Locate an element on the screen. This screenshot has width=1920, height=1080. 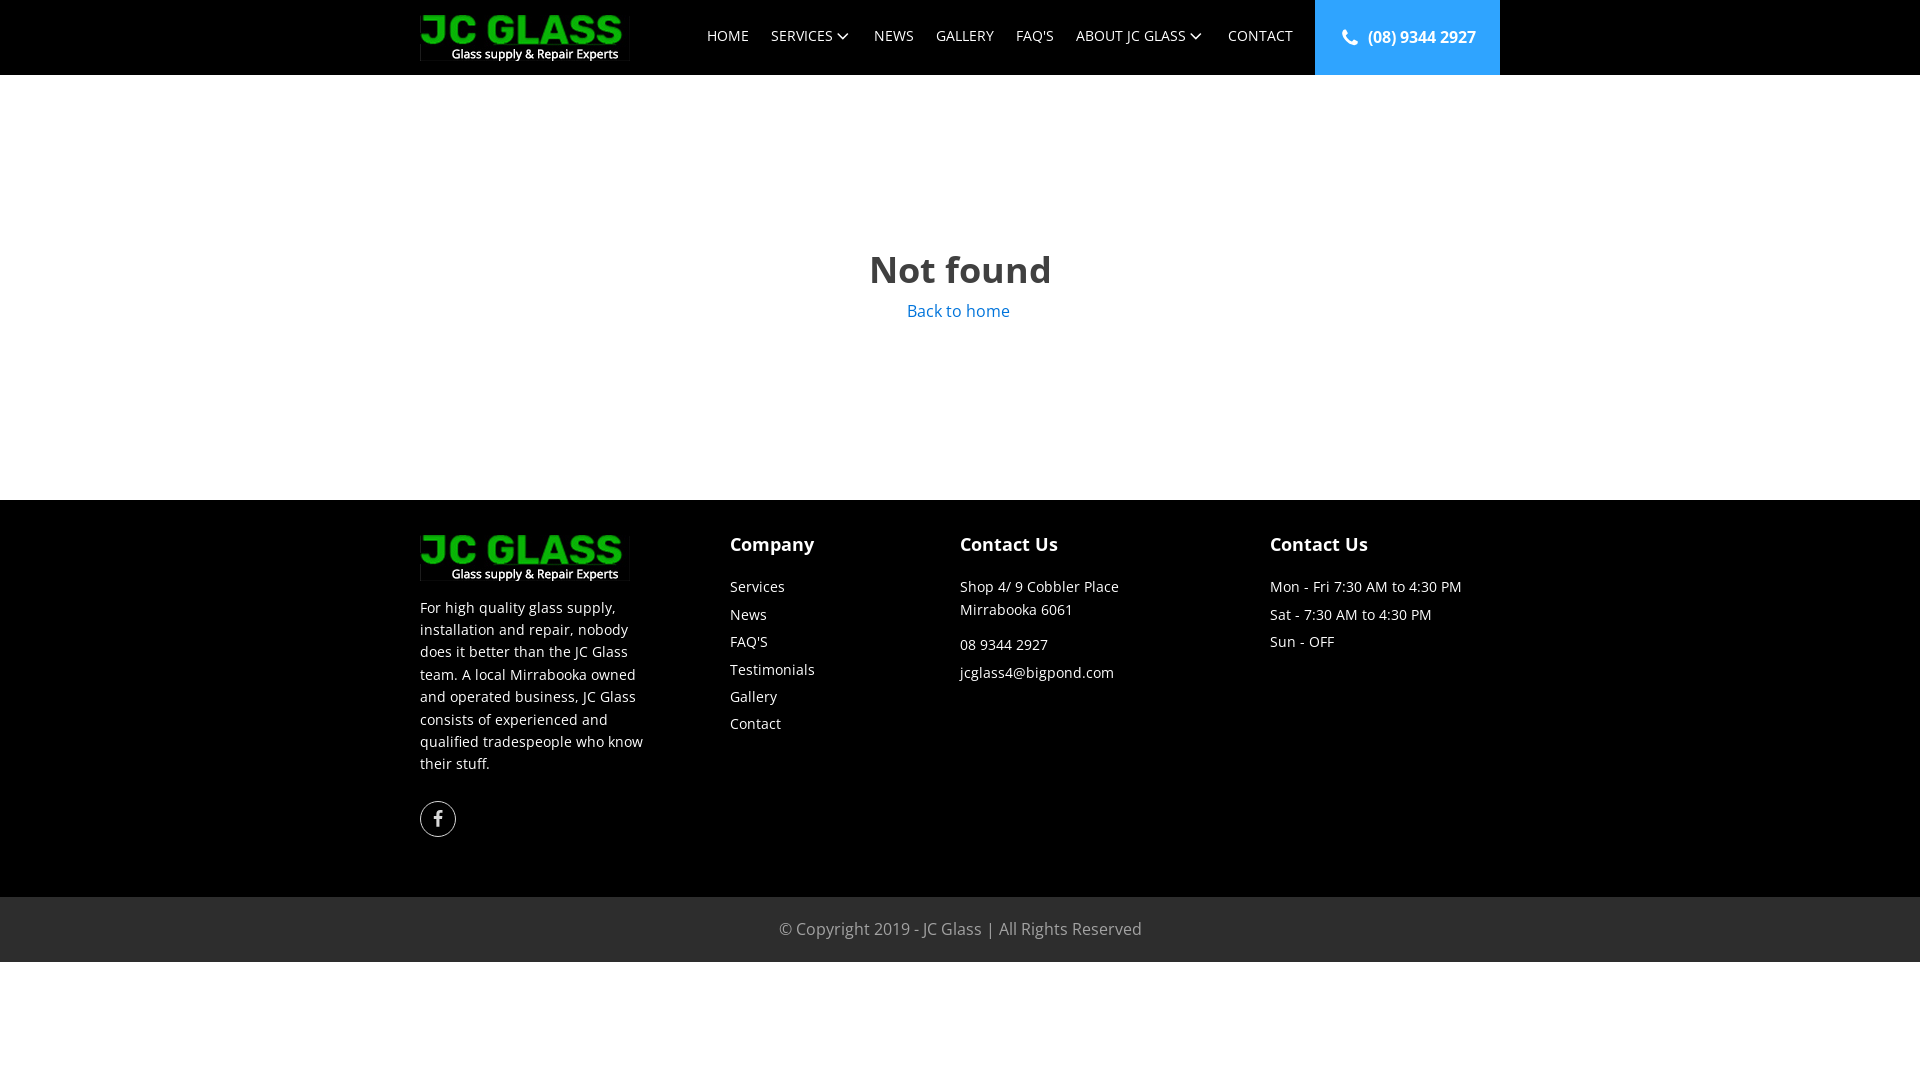
NEWS is located at coordinates (894, 38).